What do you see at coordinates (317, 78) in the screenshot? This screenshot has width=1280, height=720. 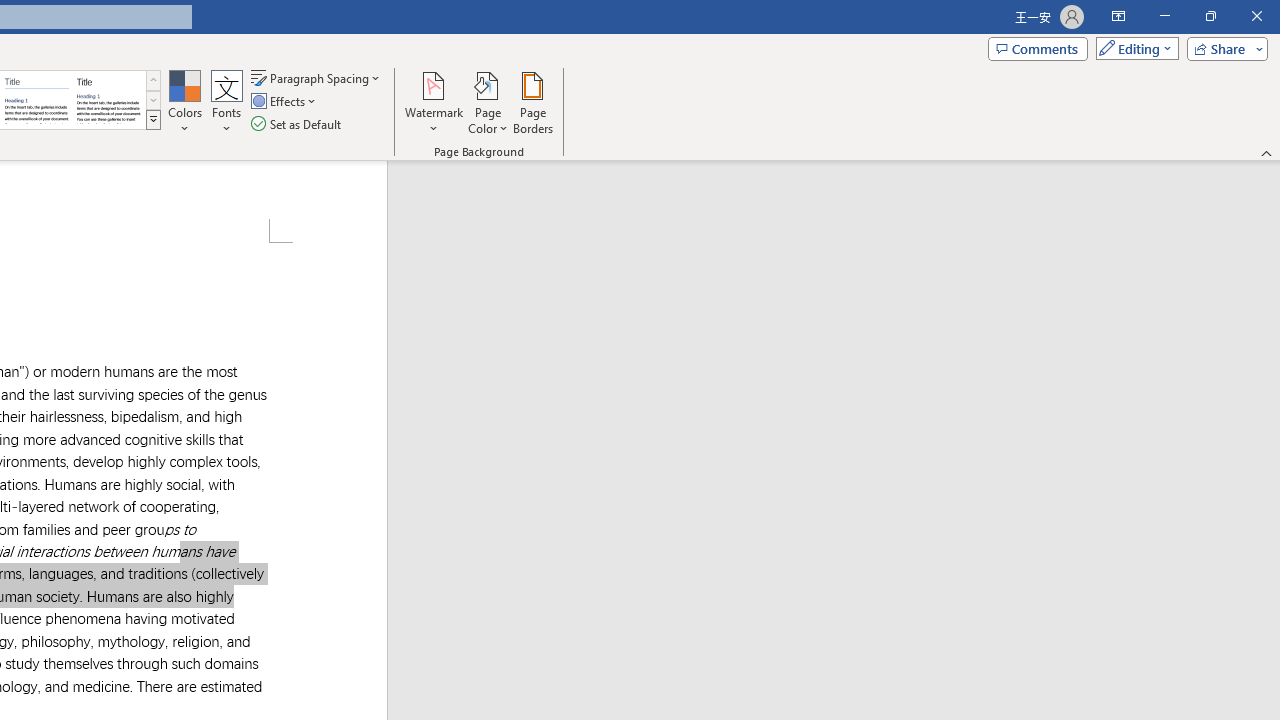 I see `Paragraph Spacing` at bounding box center [317, 78].